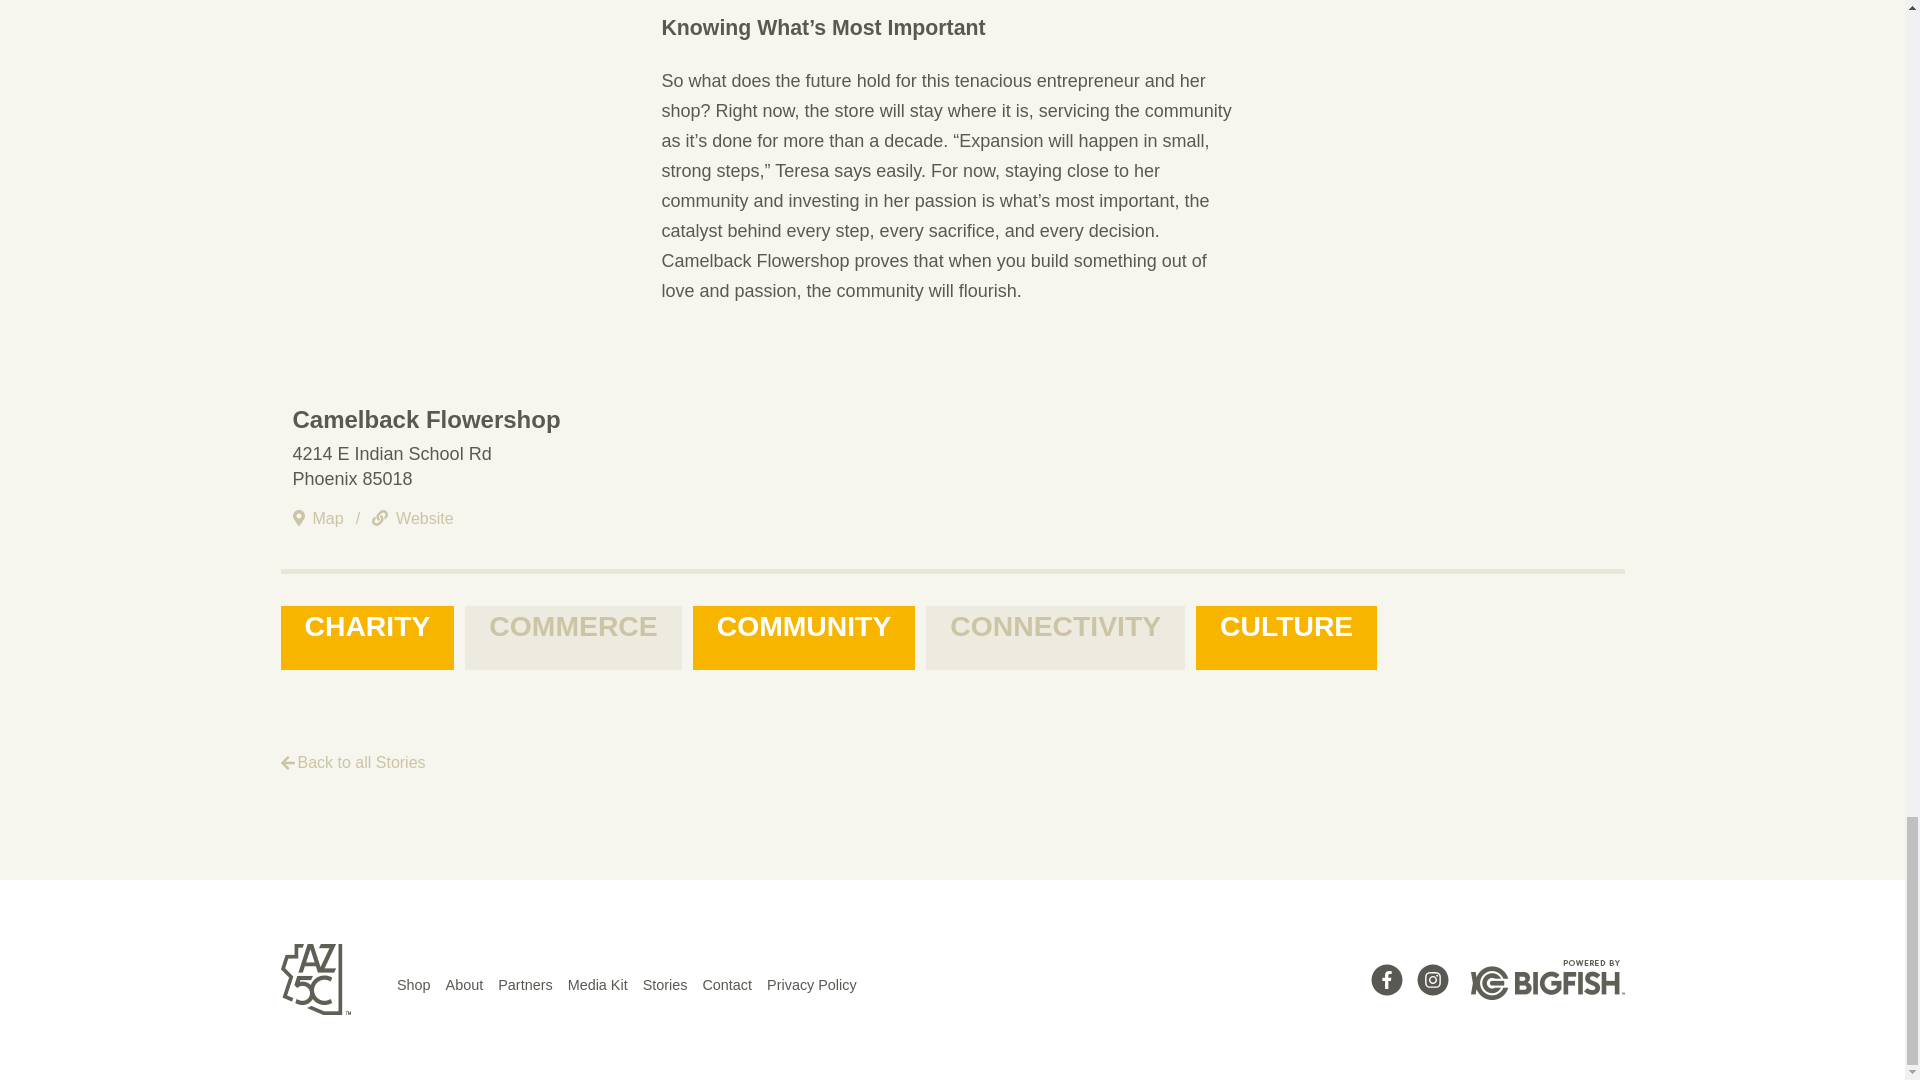 The height and width of the screenshot is (1080, 1920). Describe the element at coordinates (572, 637) in the screenshot. I see `COMMERCE` at that location.